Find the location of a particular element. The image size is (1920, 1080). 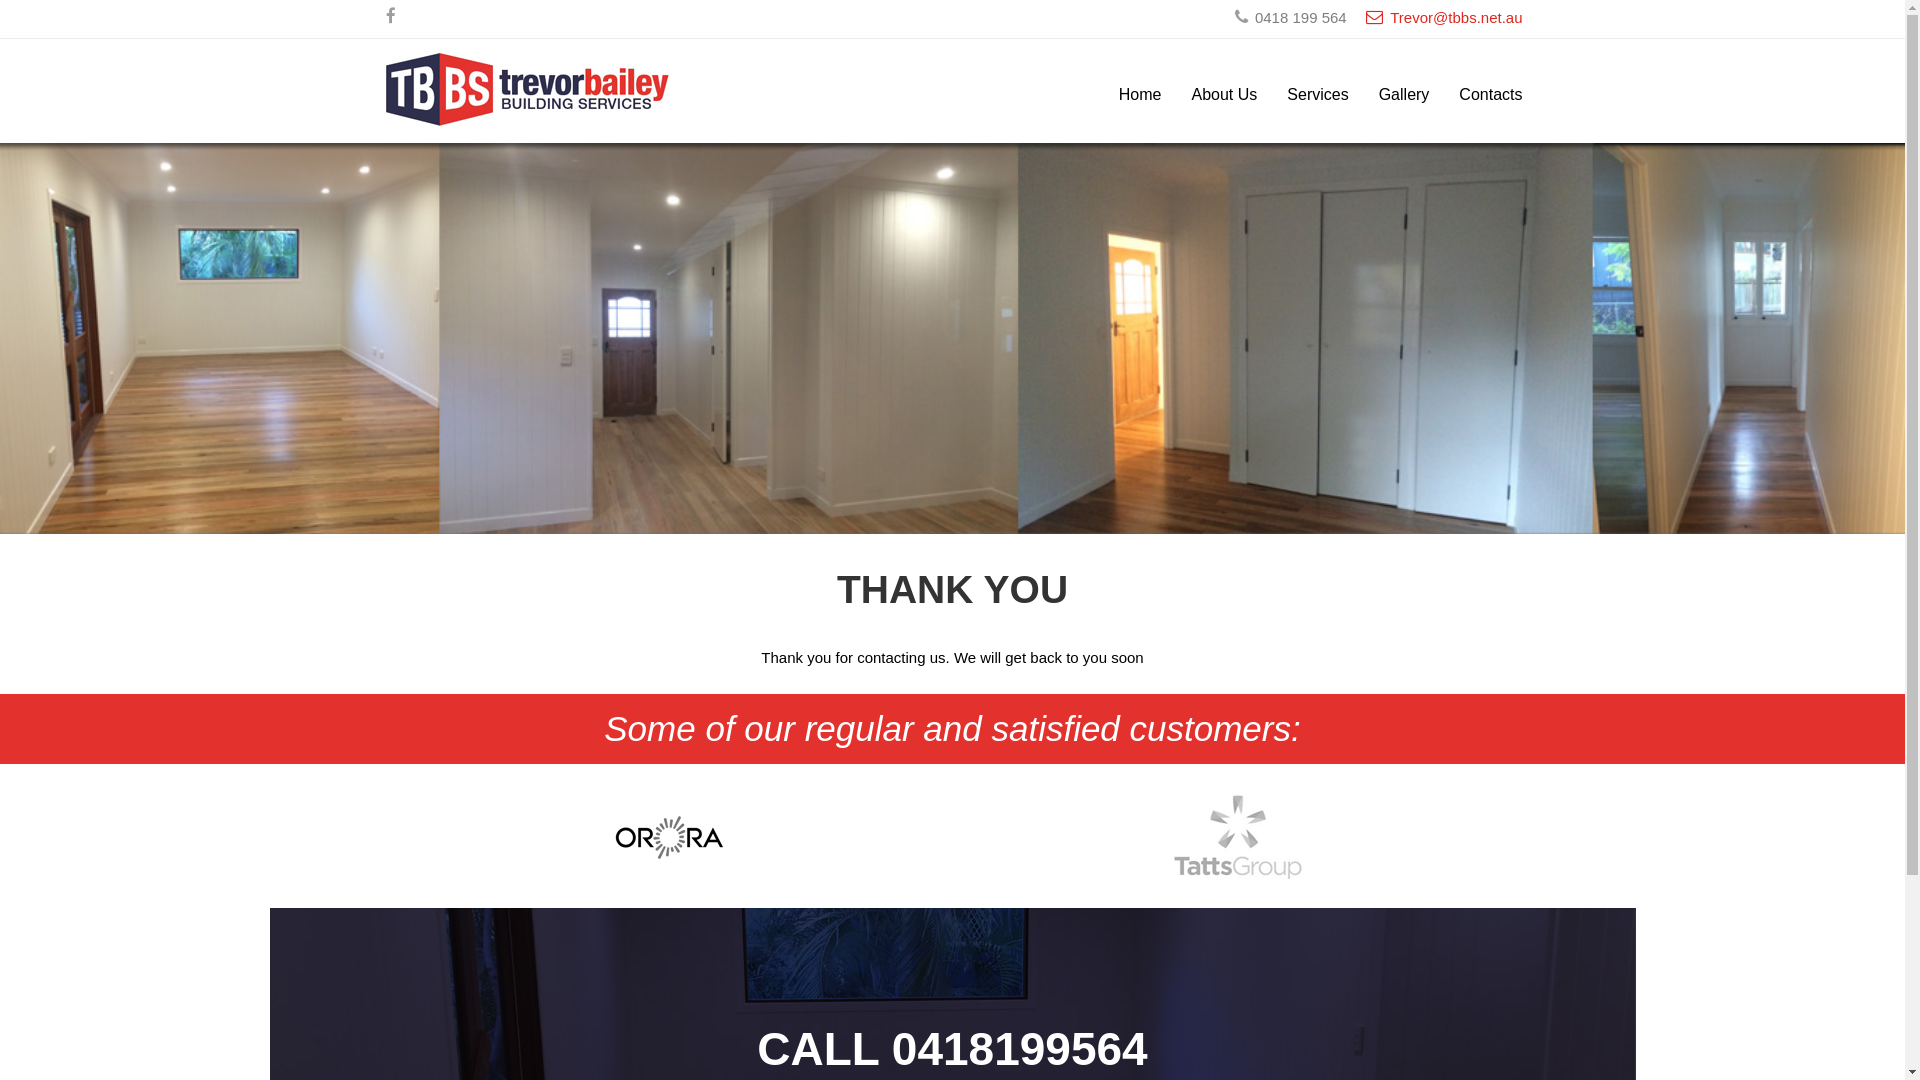

Gallery is located at coordinates (1390, 96).